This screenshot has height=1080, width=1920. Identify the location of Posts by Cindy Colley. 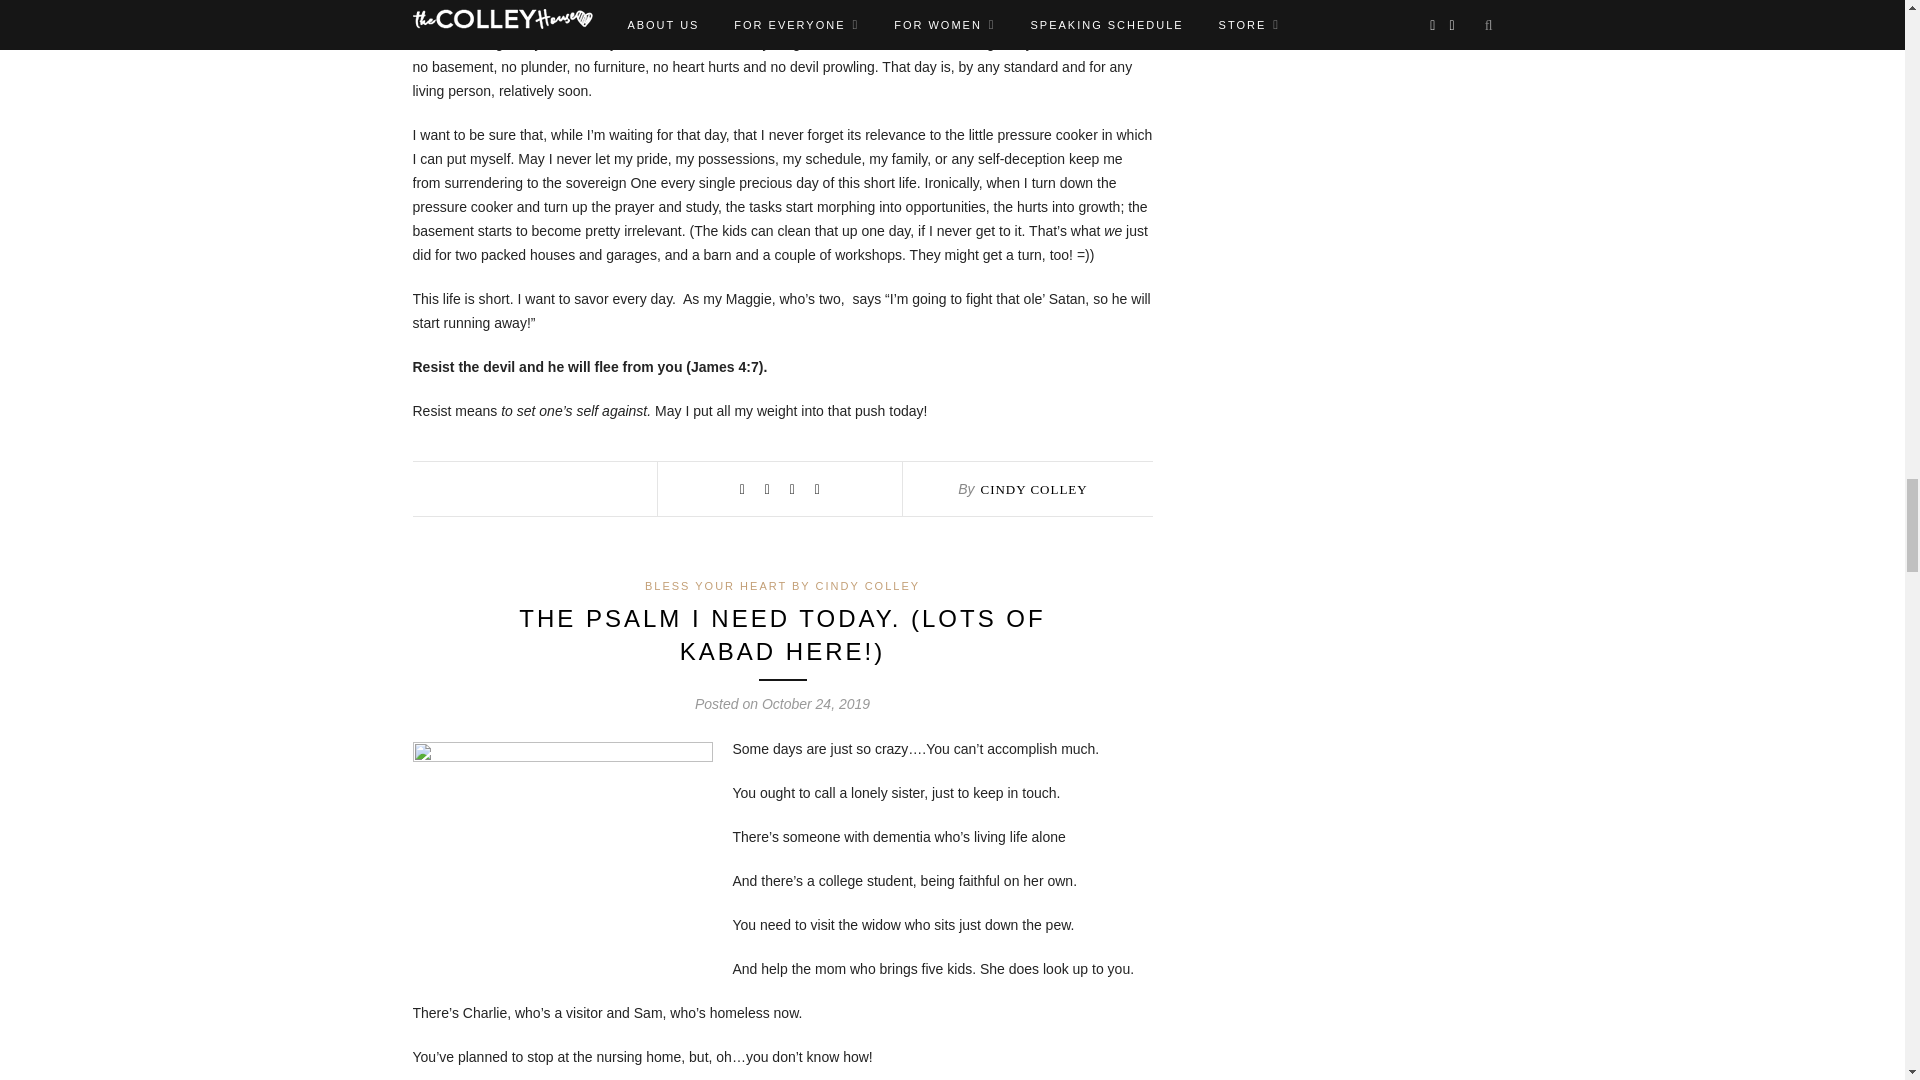
(1032, 488).